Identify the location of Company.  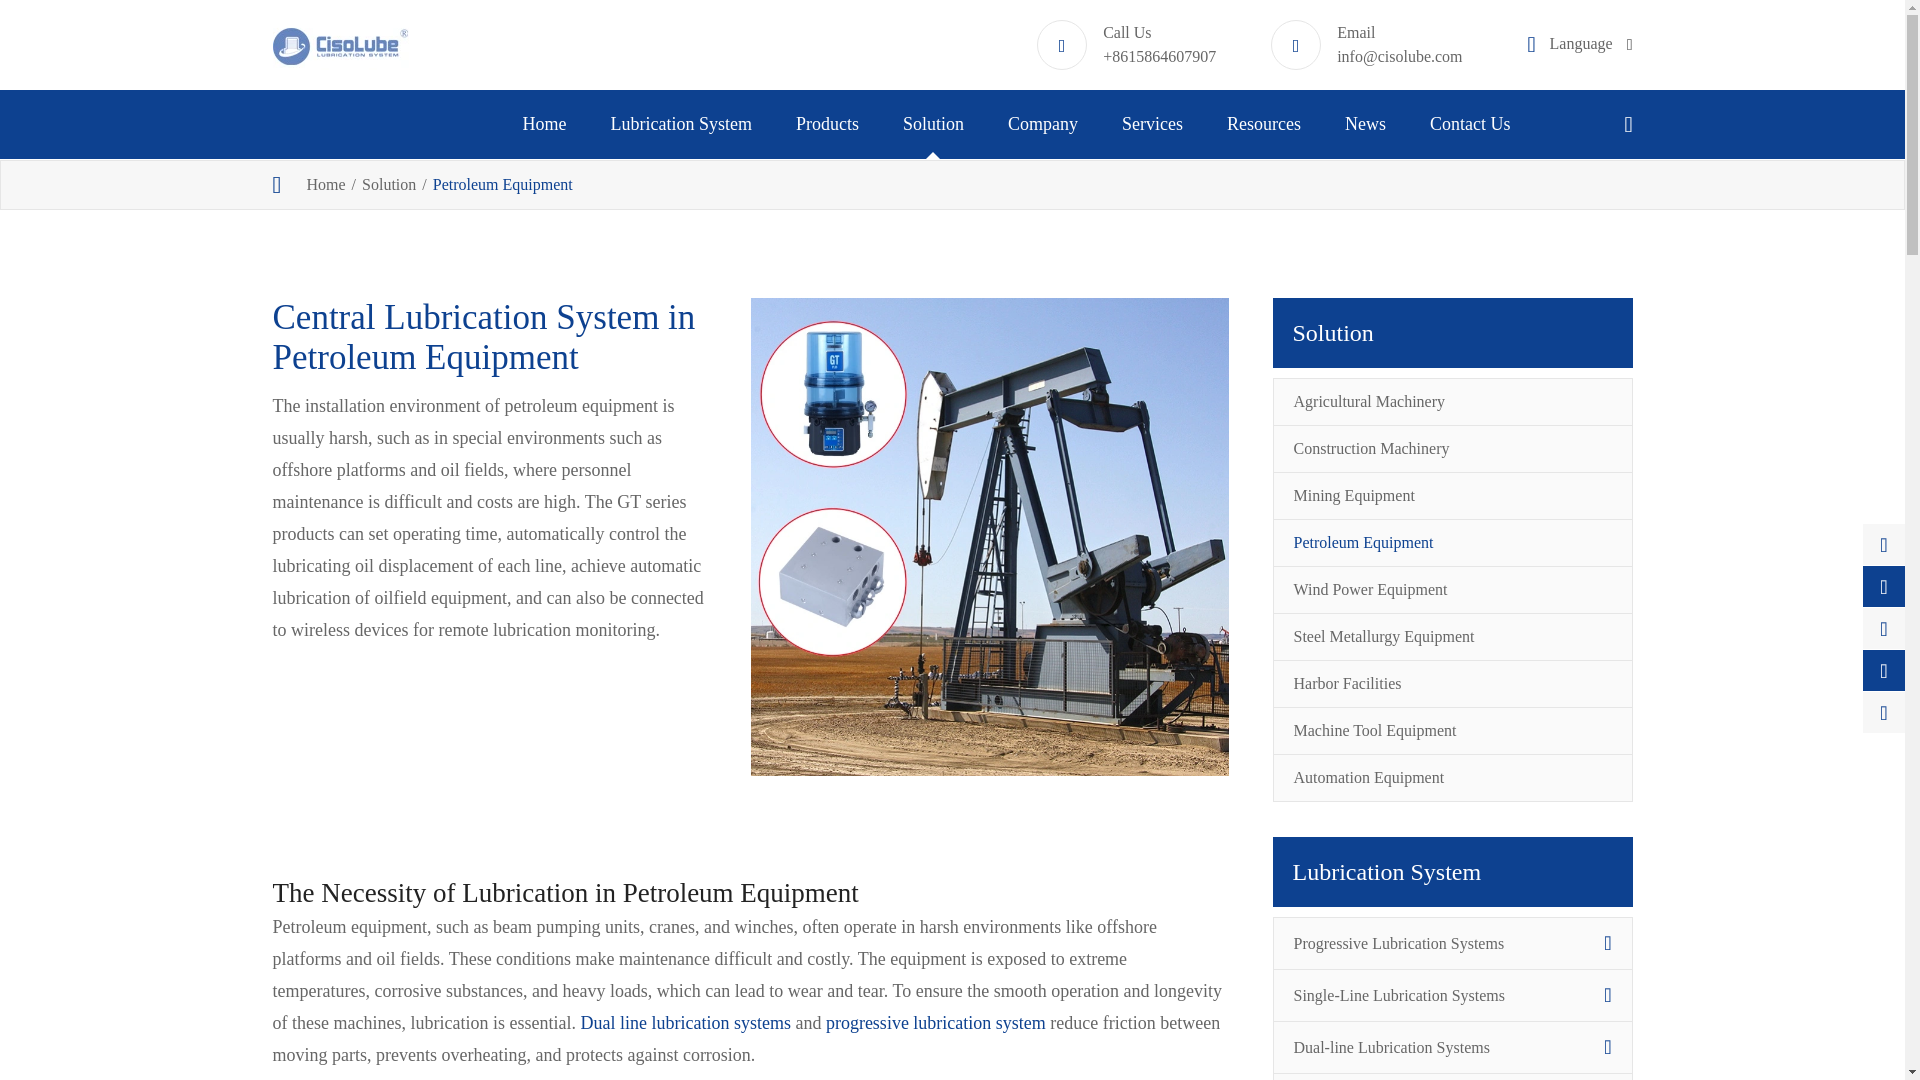
(1042, 124).